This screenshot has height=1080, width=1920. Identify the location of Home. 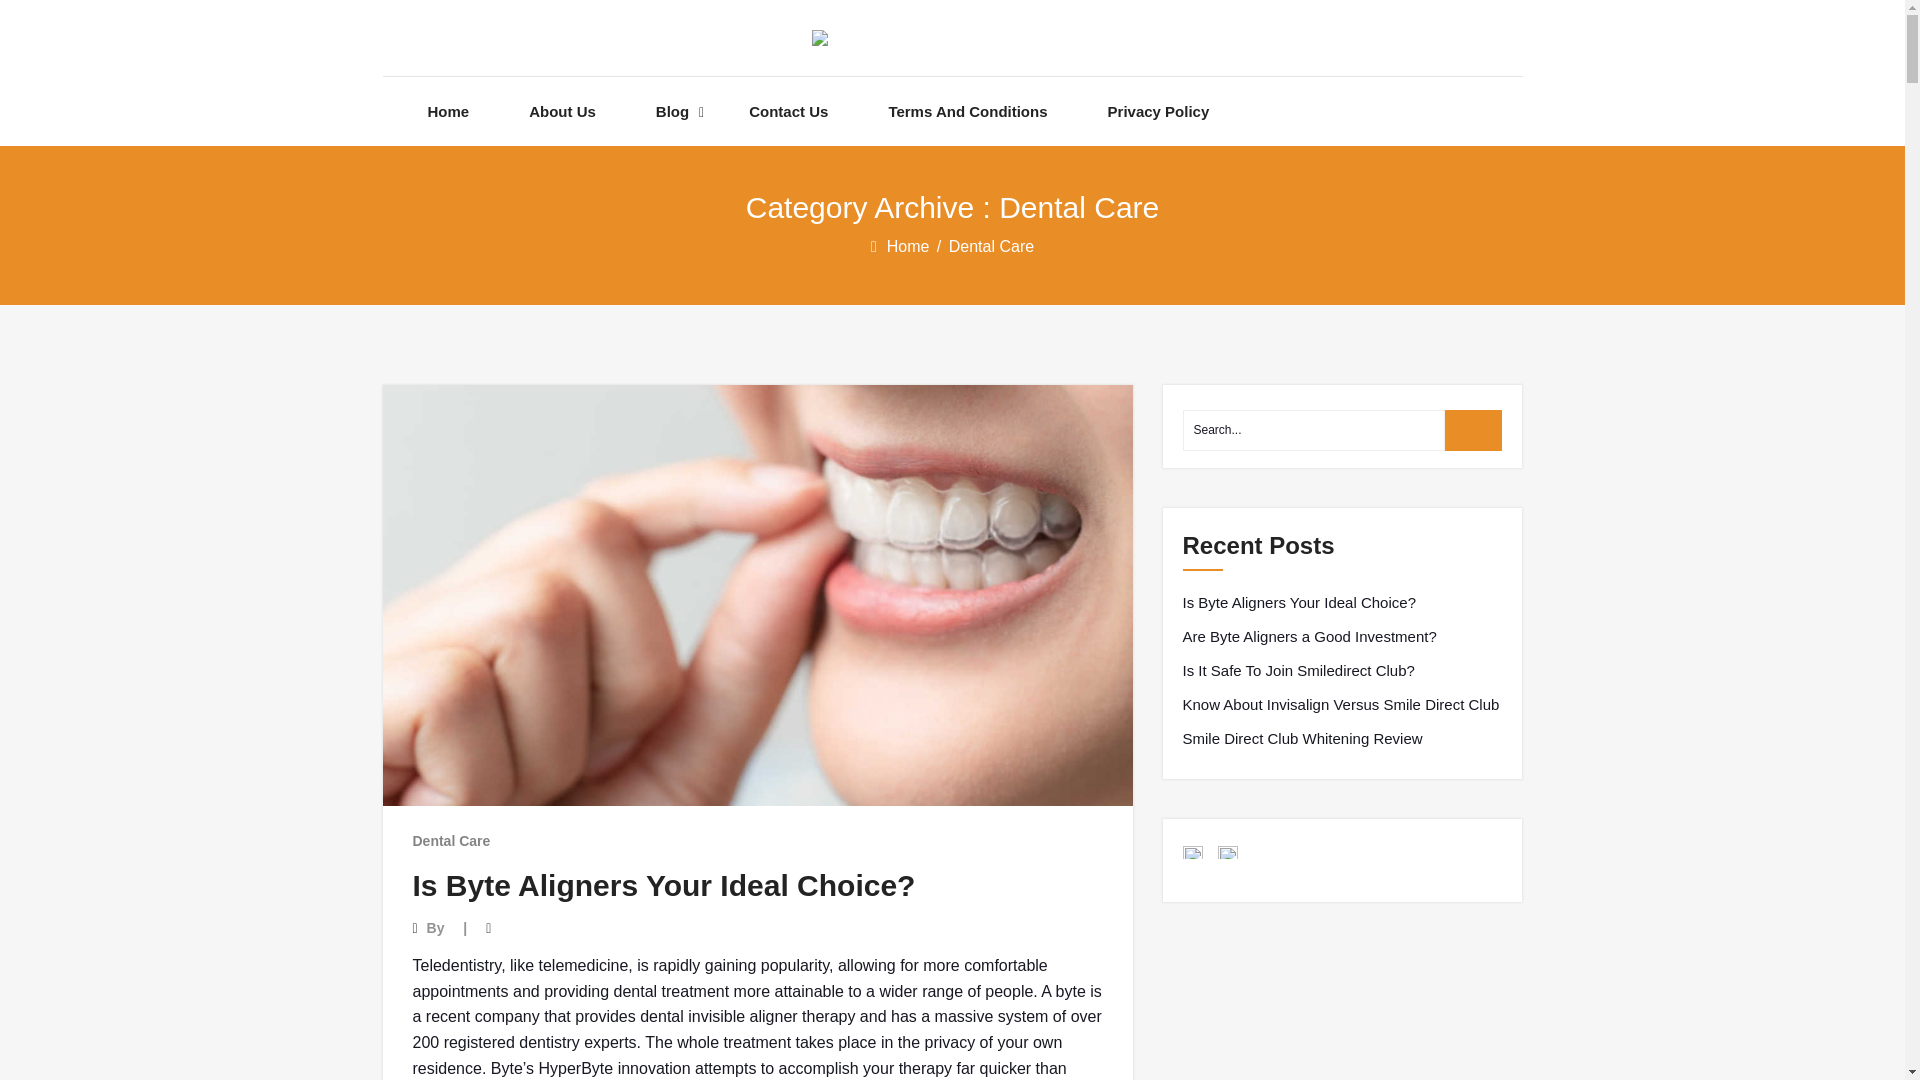
(910, 246).